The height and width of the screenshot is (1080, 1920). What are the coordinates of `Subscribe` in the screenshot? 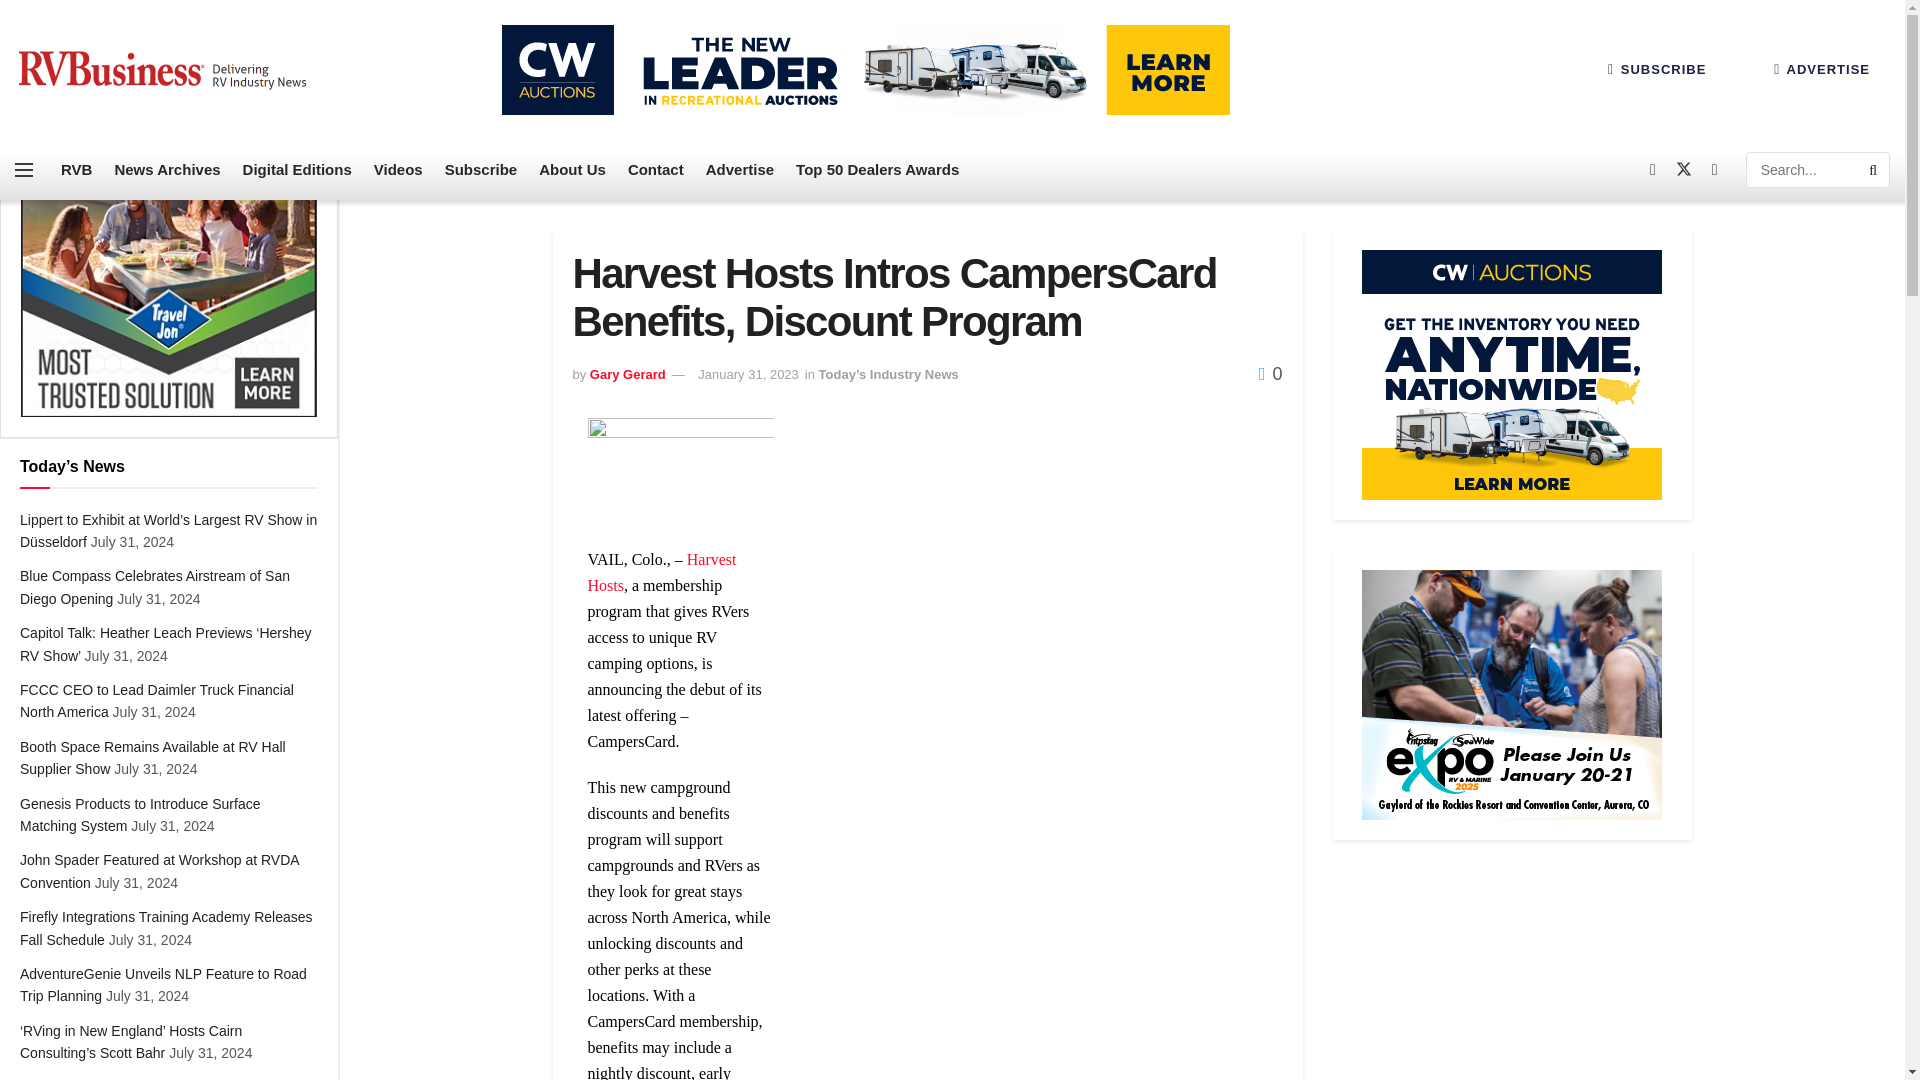 It's located at (482, 170).